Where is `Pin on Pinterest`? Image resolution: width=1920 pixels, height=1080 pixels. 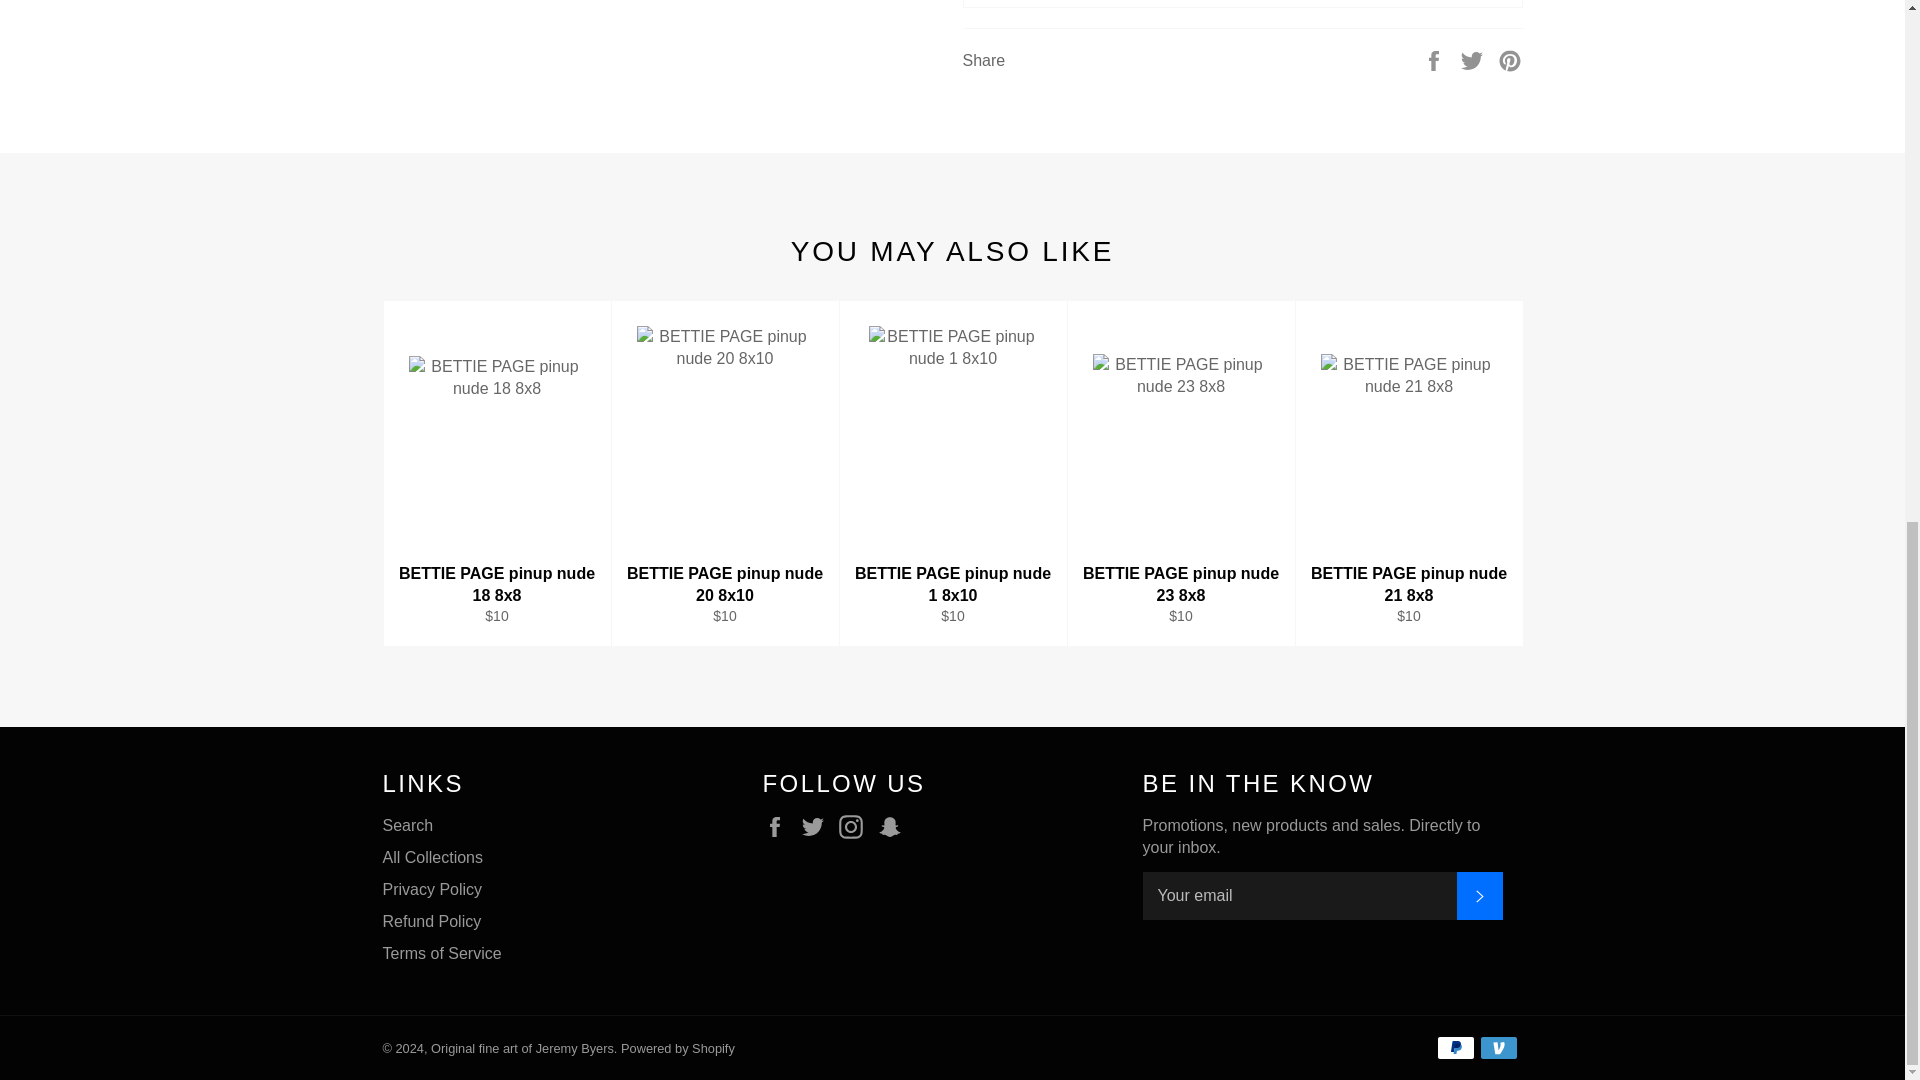 Pin on Pinterest is located at coordinates (1510, 59).